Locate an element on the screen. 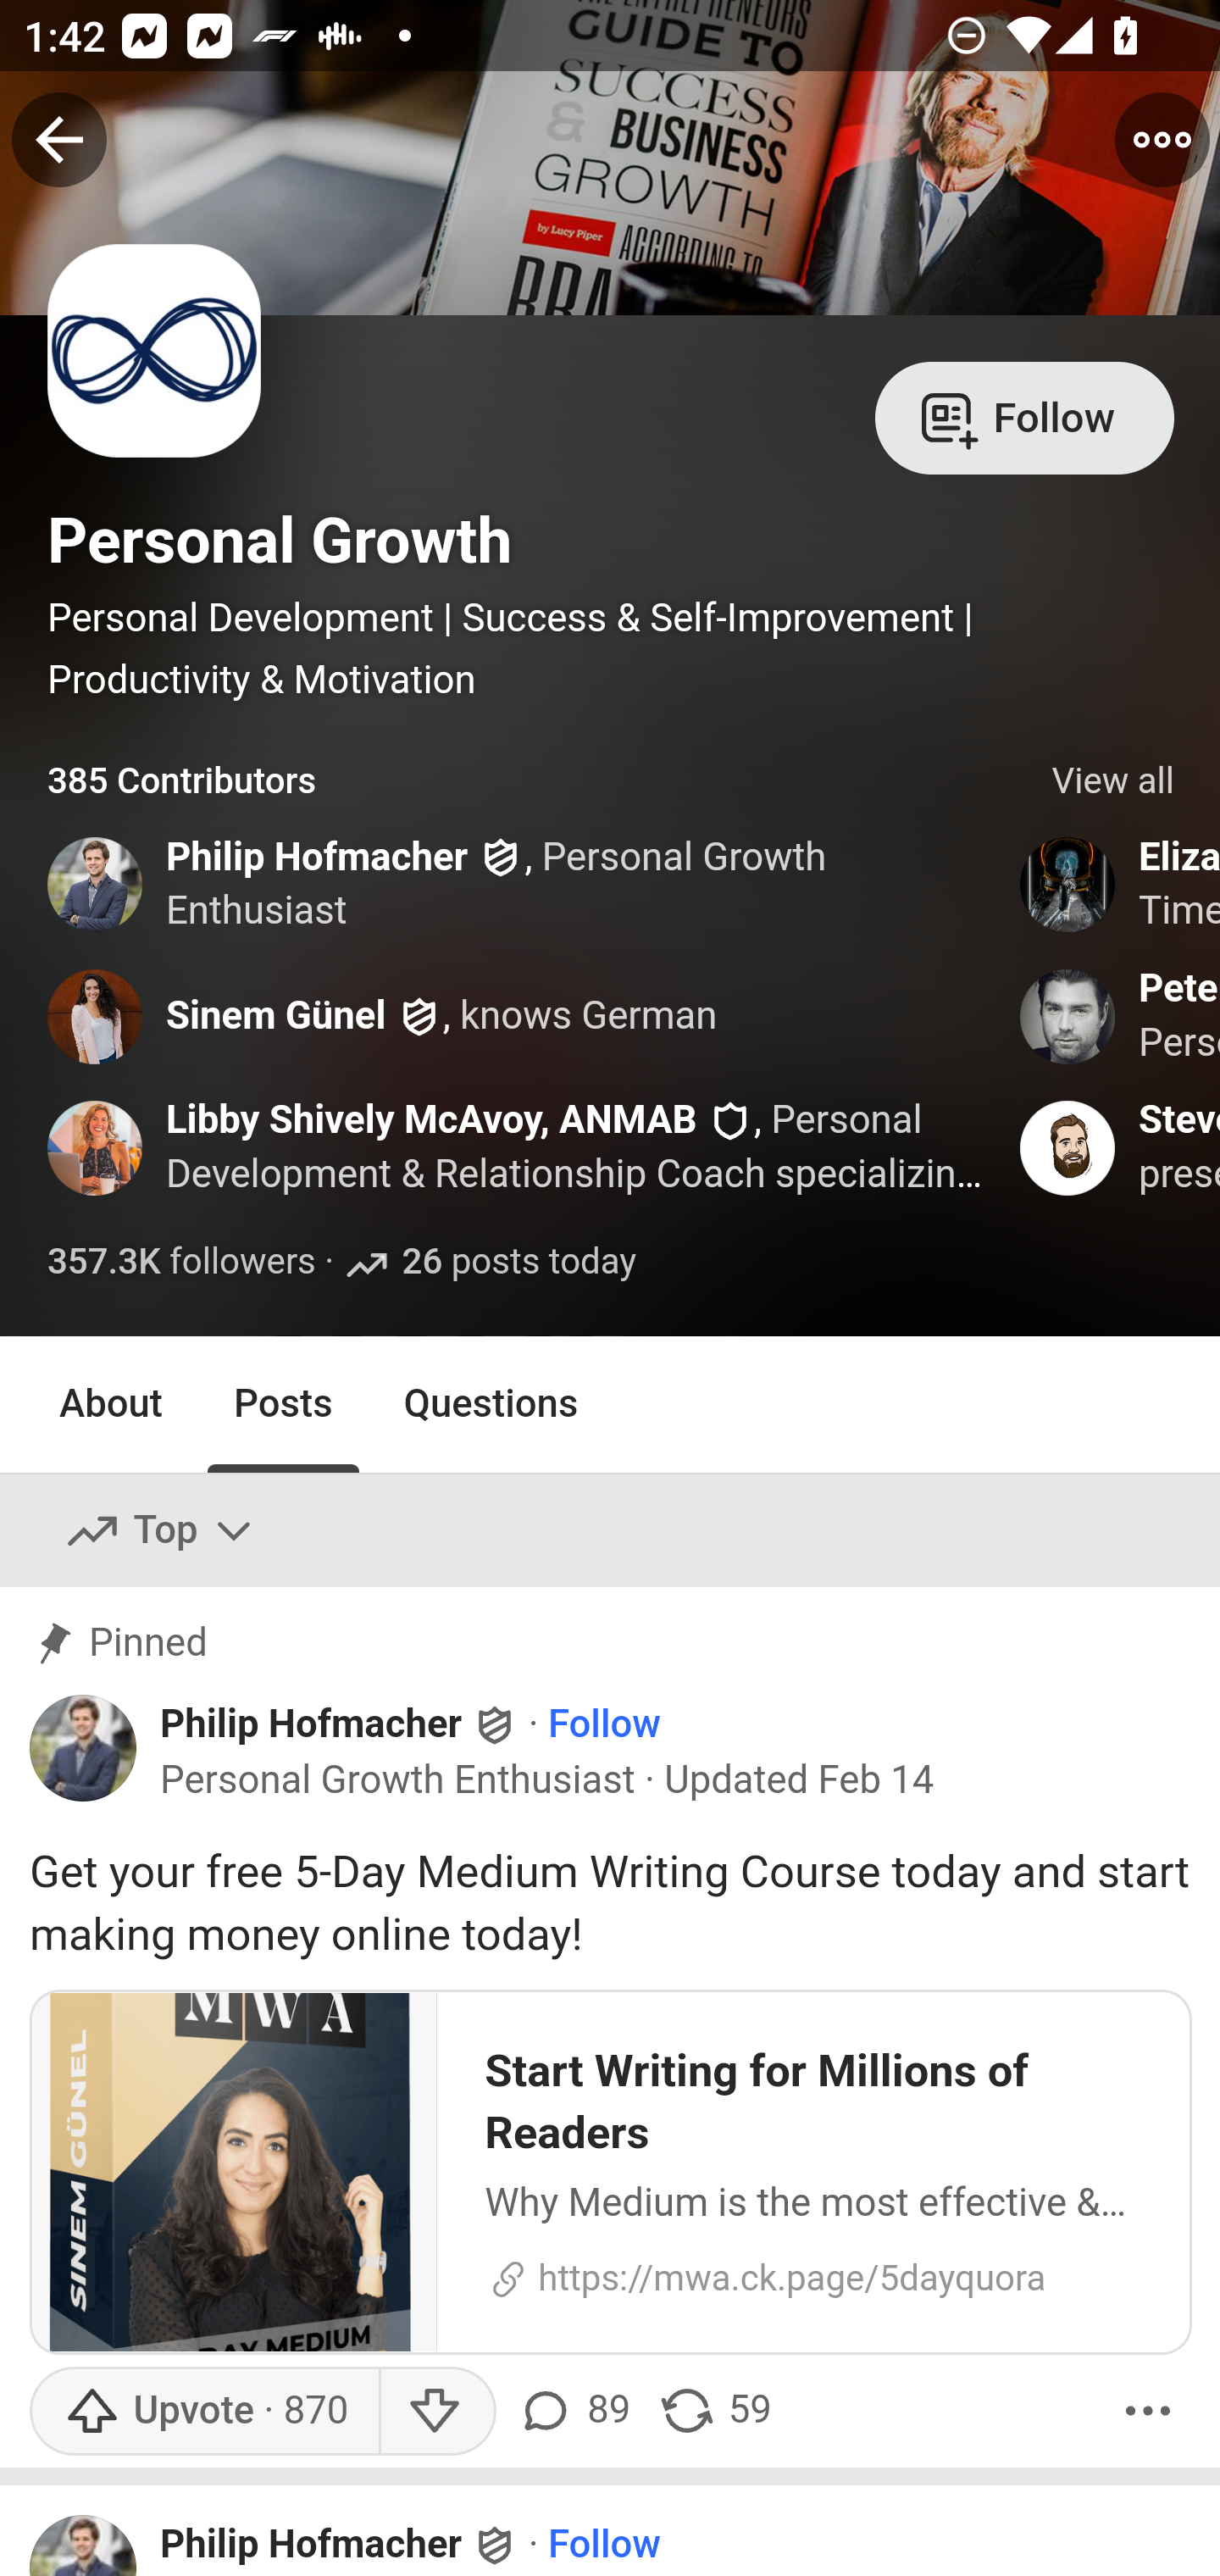 The height and width of the screenshot is (2576, 1220). View all is located at coordinates (1113, 781).